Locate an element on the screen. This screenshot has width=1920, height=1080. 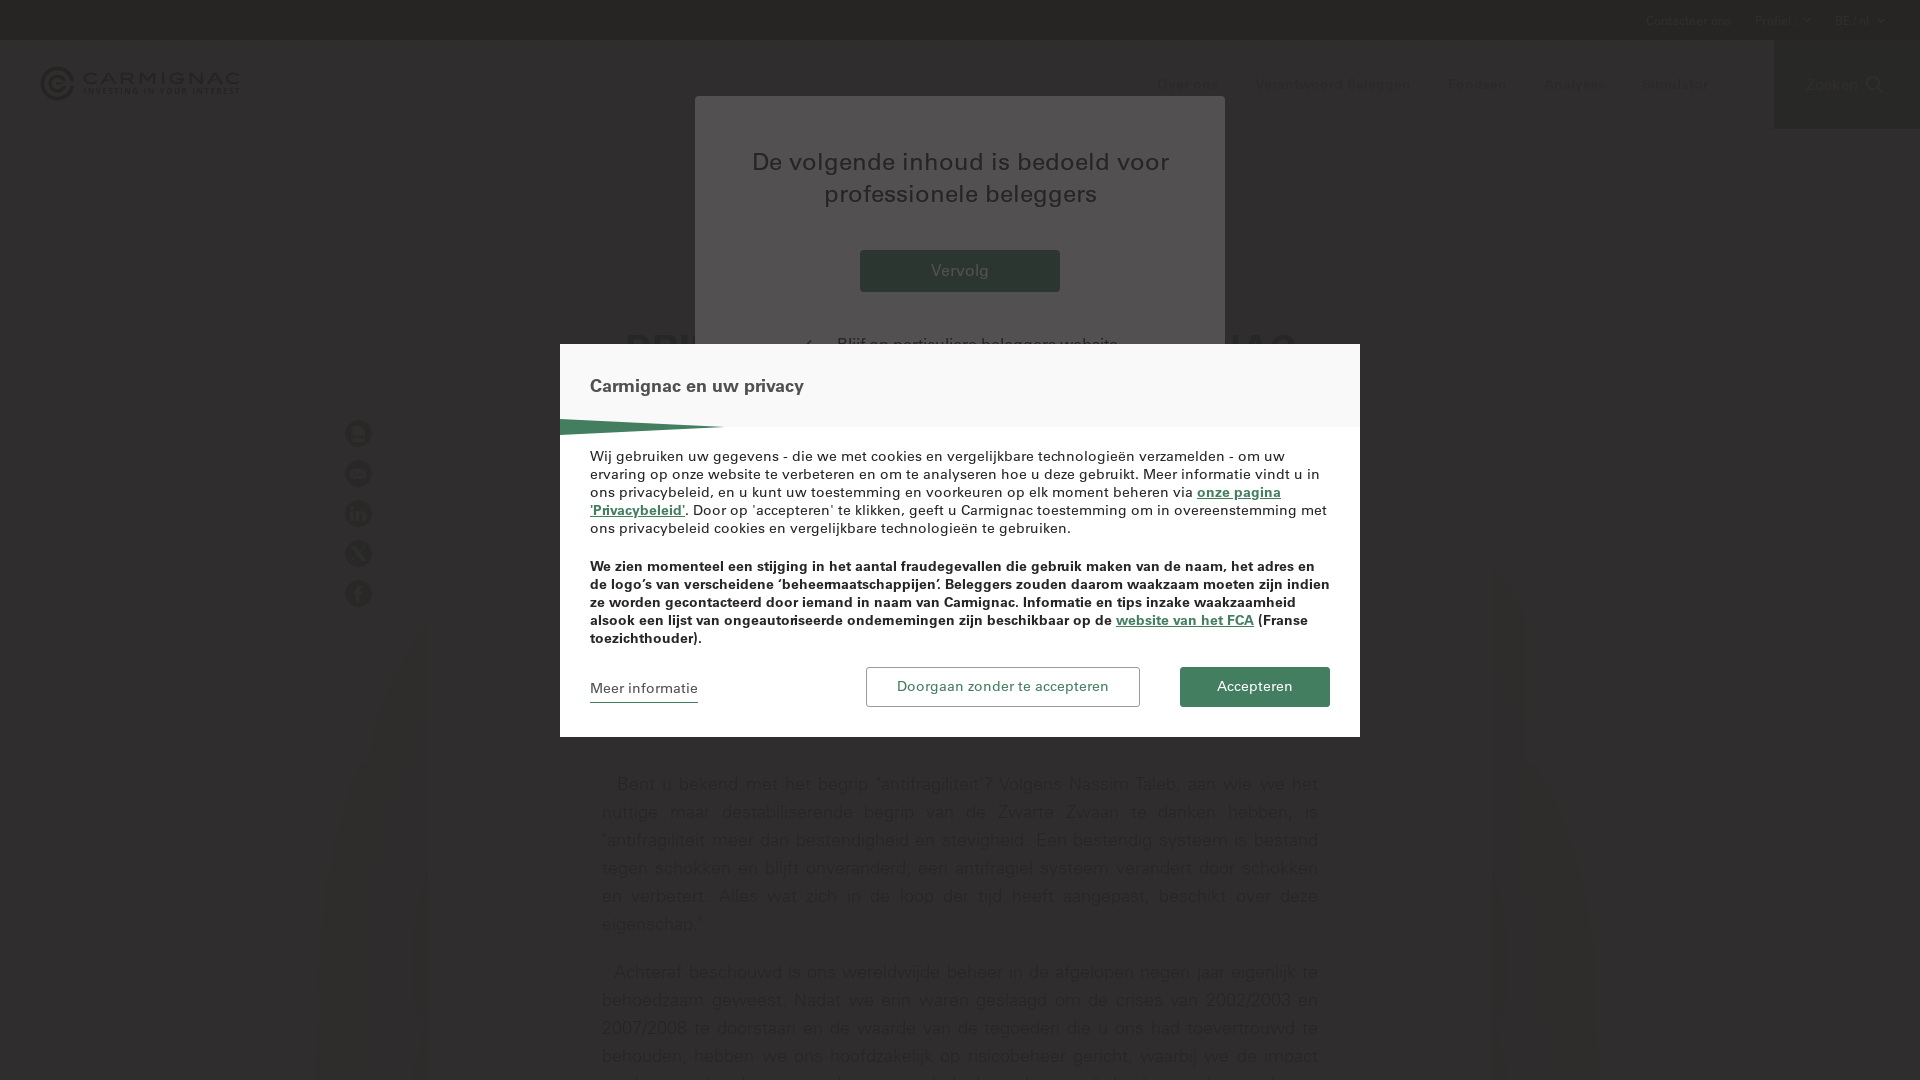
BE / nl is located at coordinates (1854, 20).